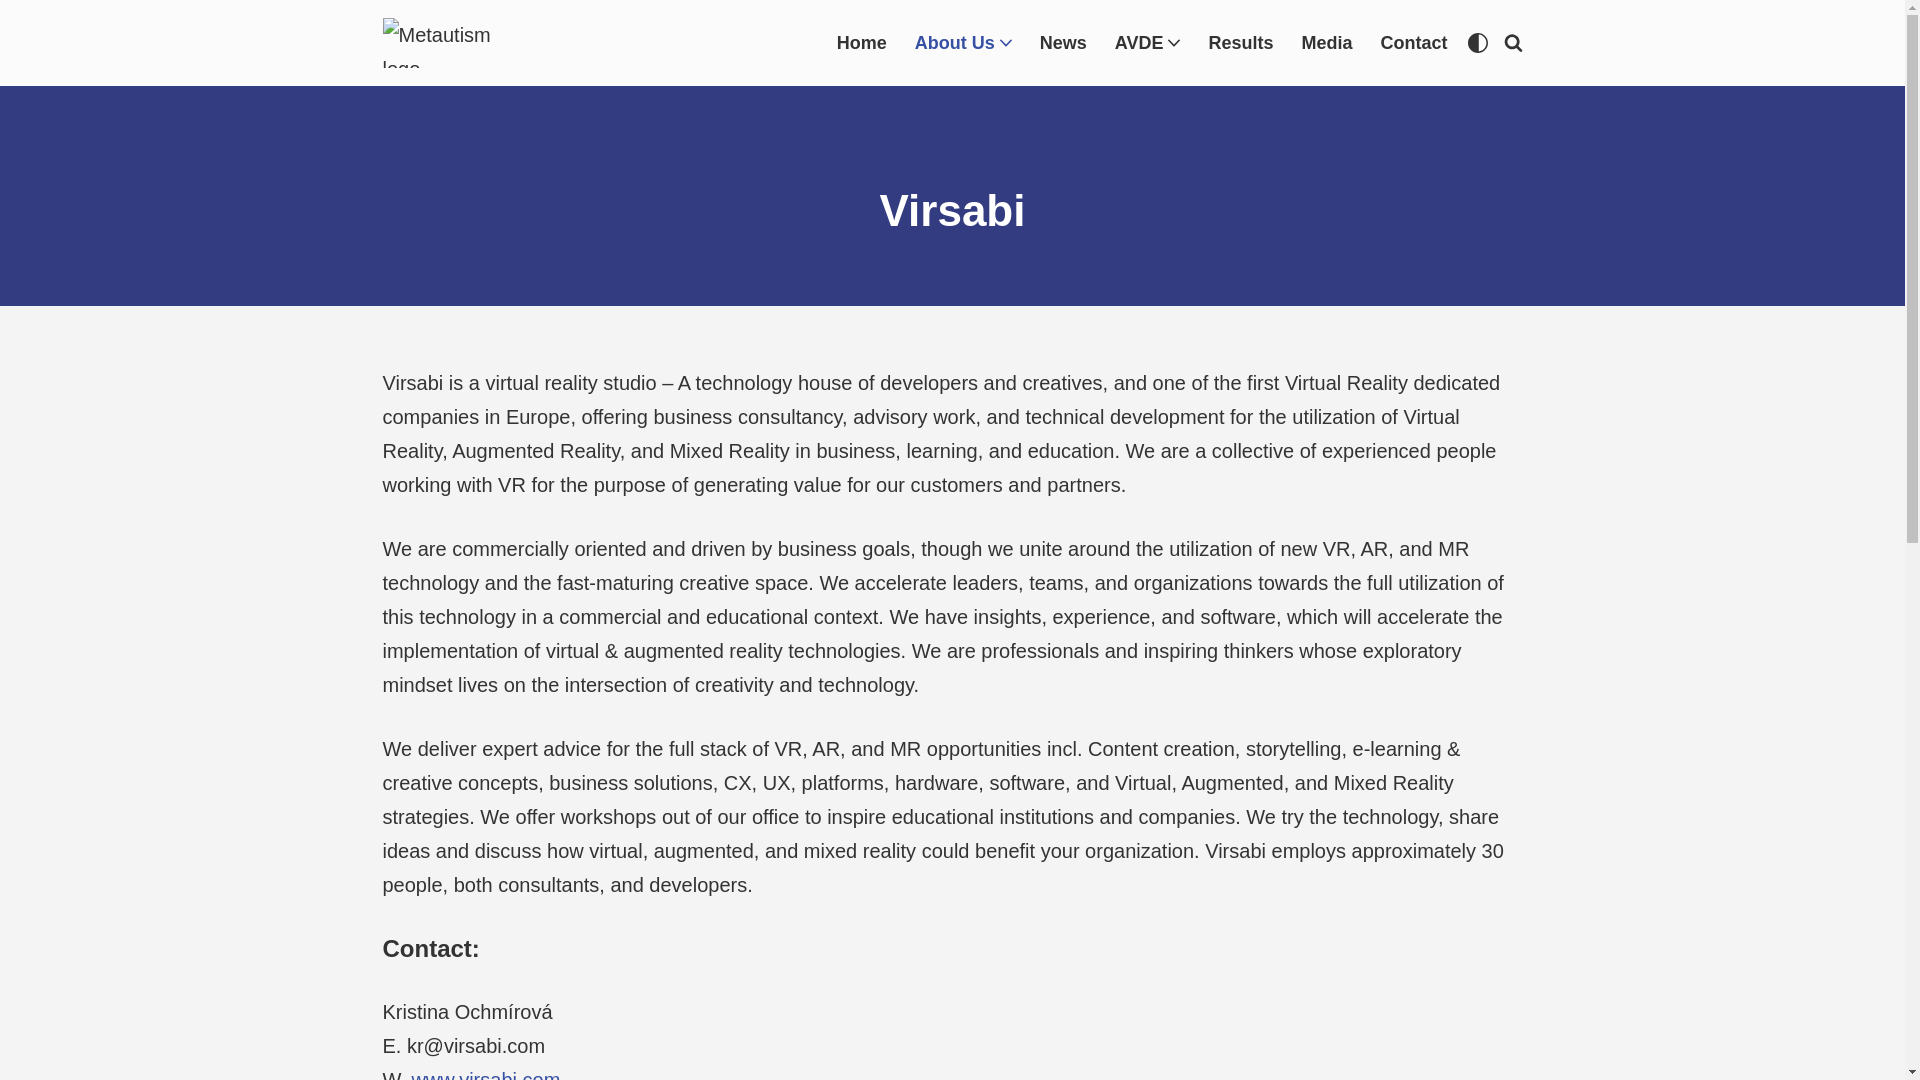 This screenshot has width=1920, height=1080. Describe the element at coordinates (1139, 43) in the screenshot. I see `AVDE` at that location.